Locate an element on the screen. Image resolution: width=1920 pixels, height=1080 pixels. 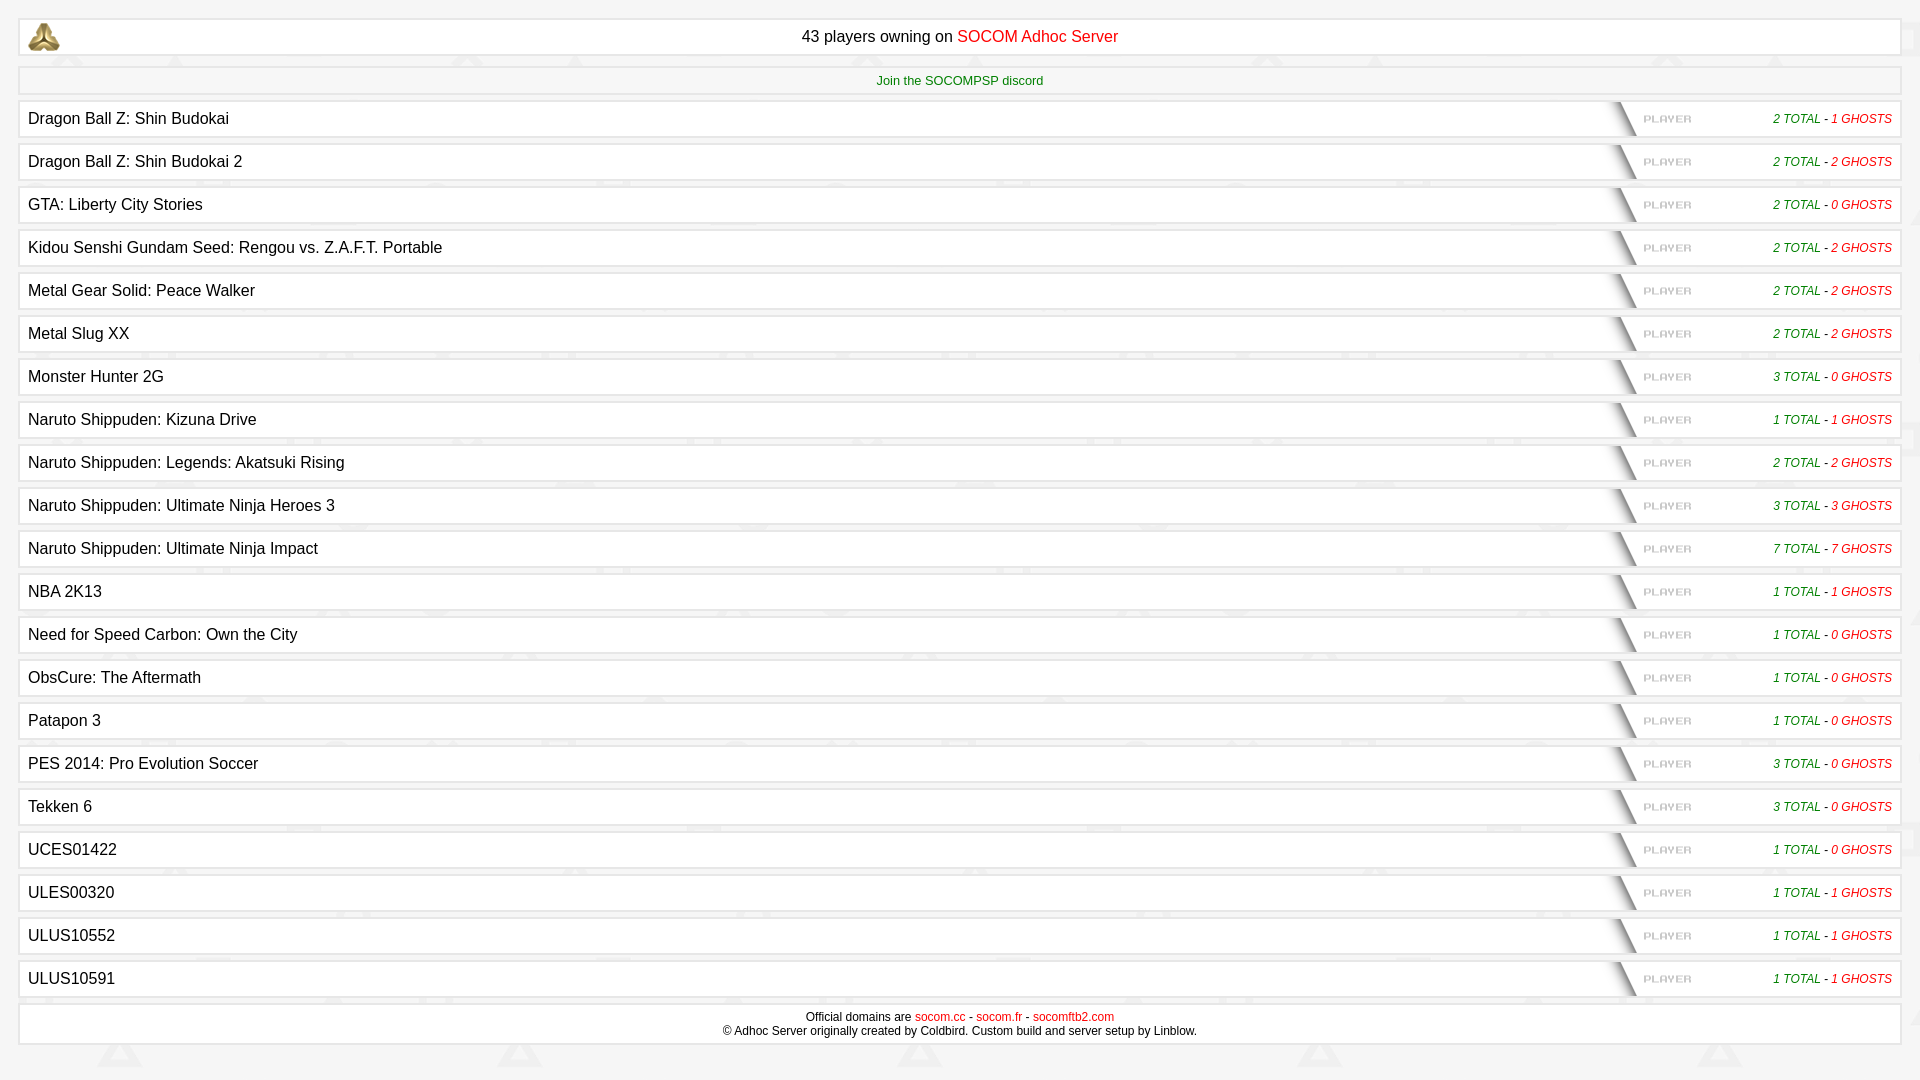
socom.fr is located at coordinates (999, 1017).